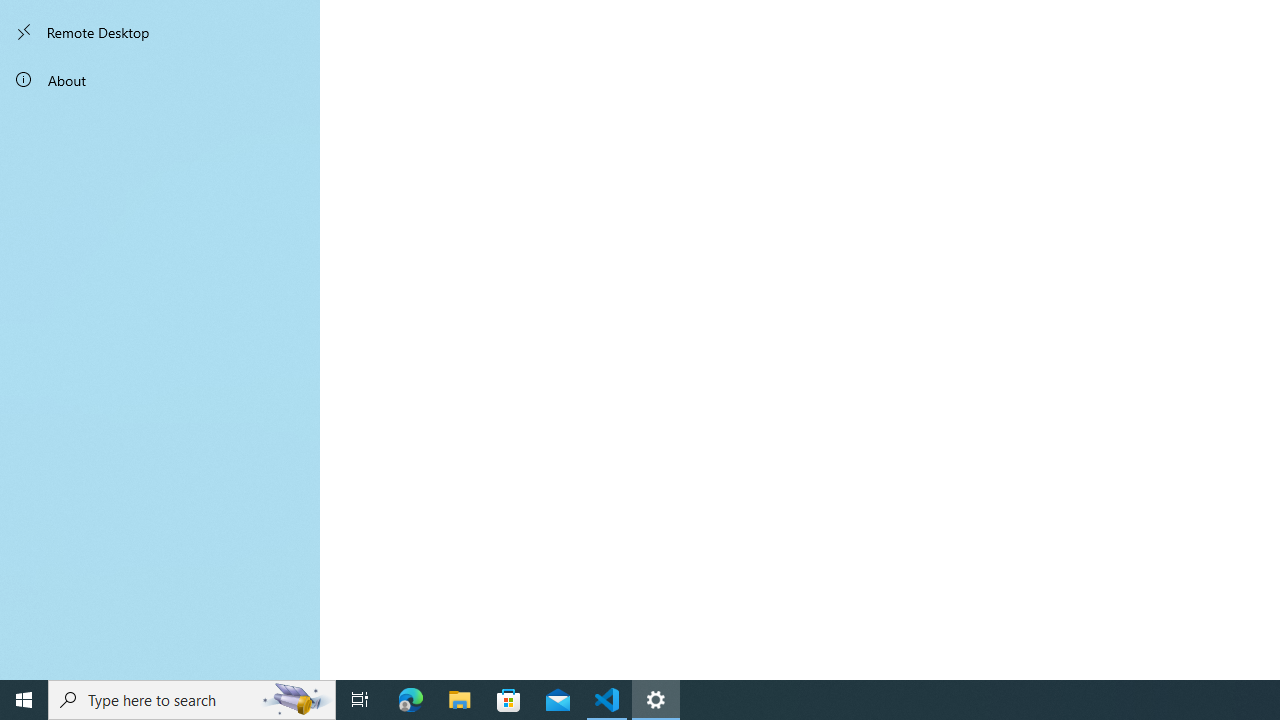  I want to click on Remote Desktop, so click(160, 32).